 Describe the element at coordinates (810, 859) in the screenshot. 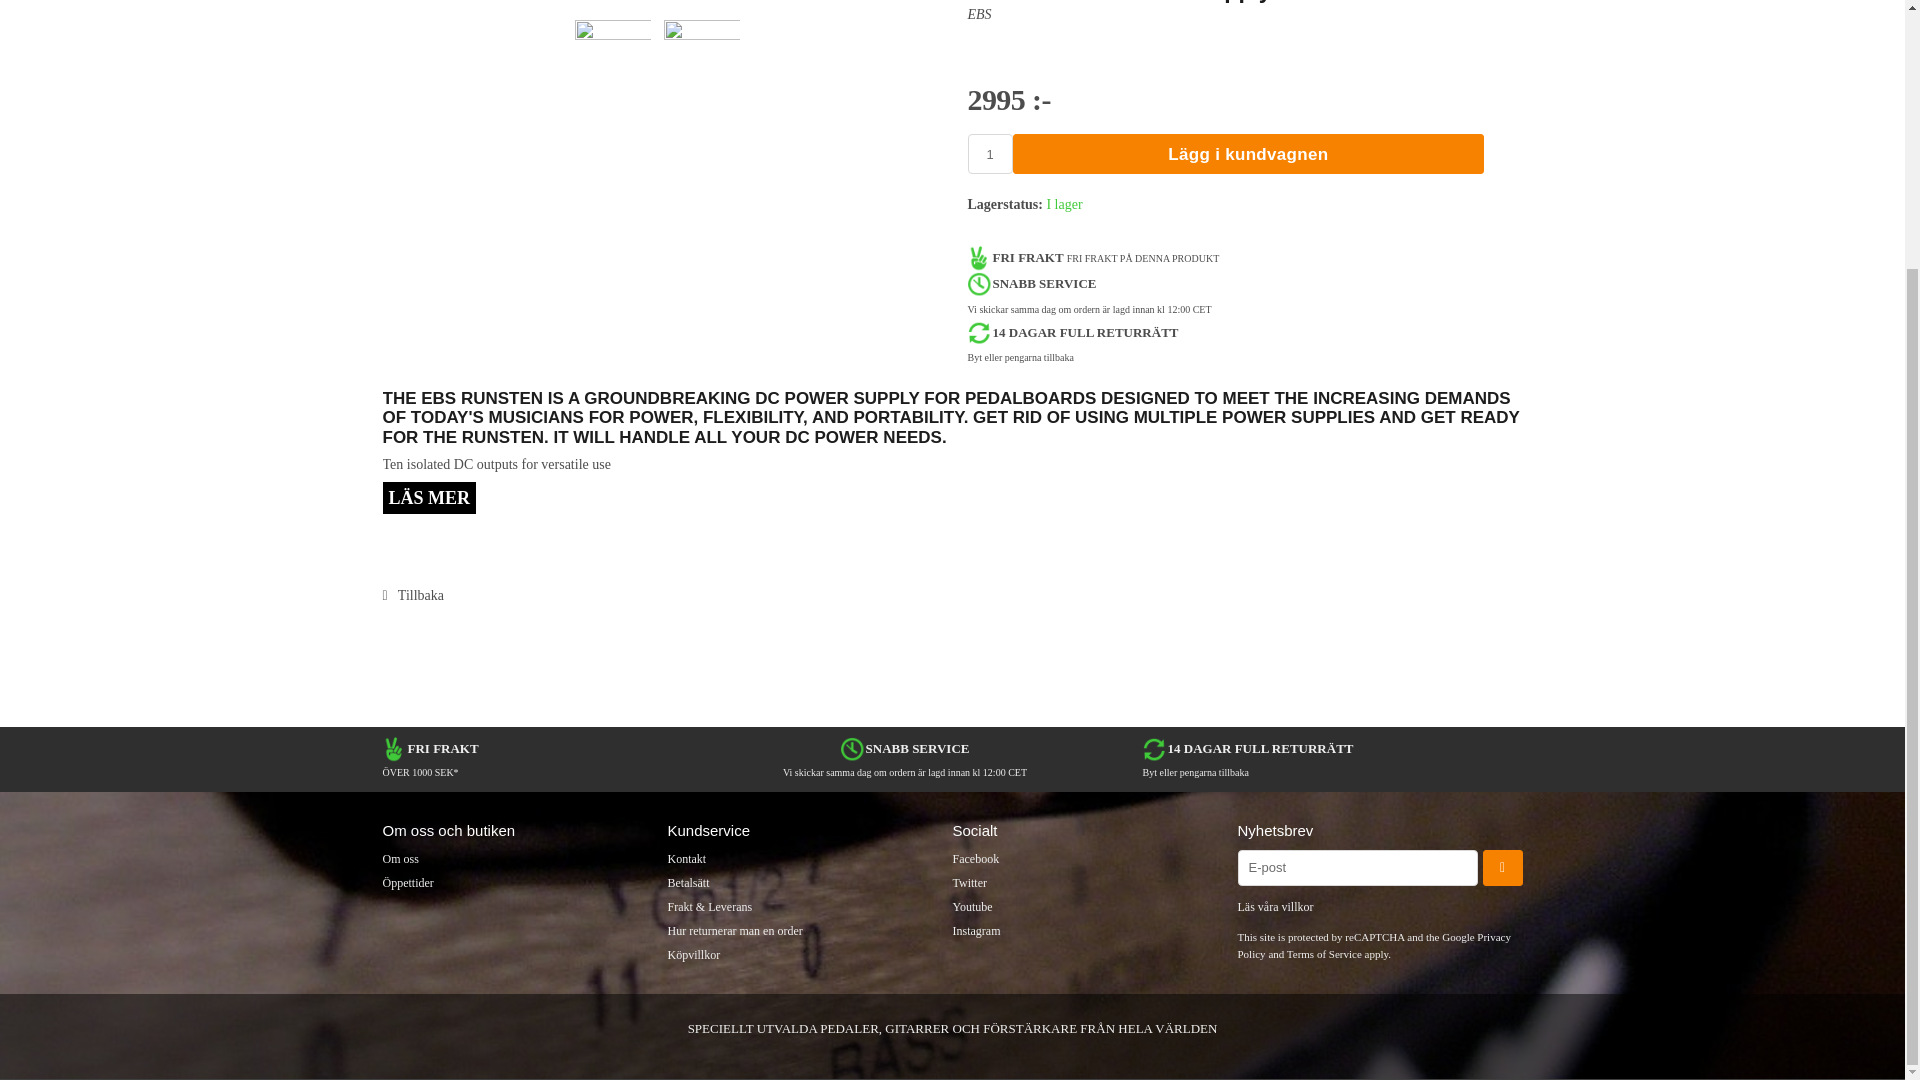

I see `08 - 55 90 30 30` at that location.